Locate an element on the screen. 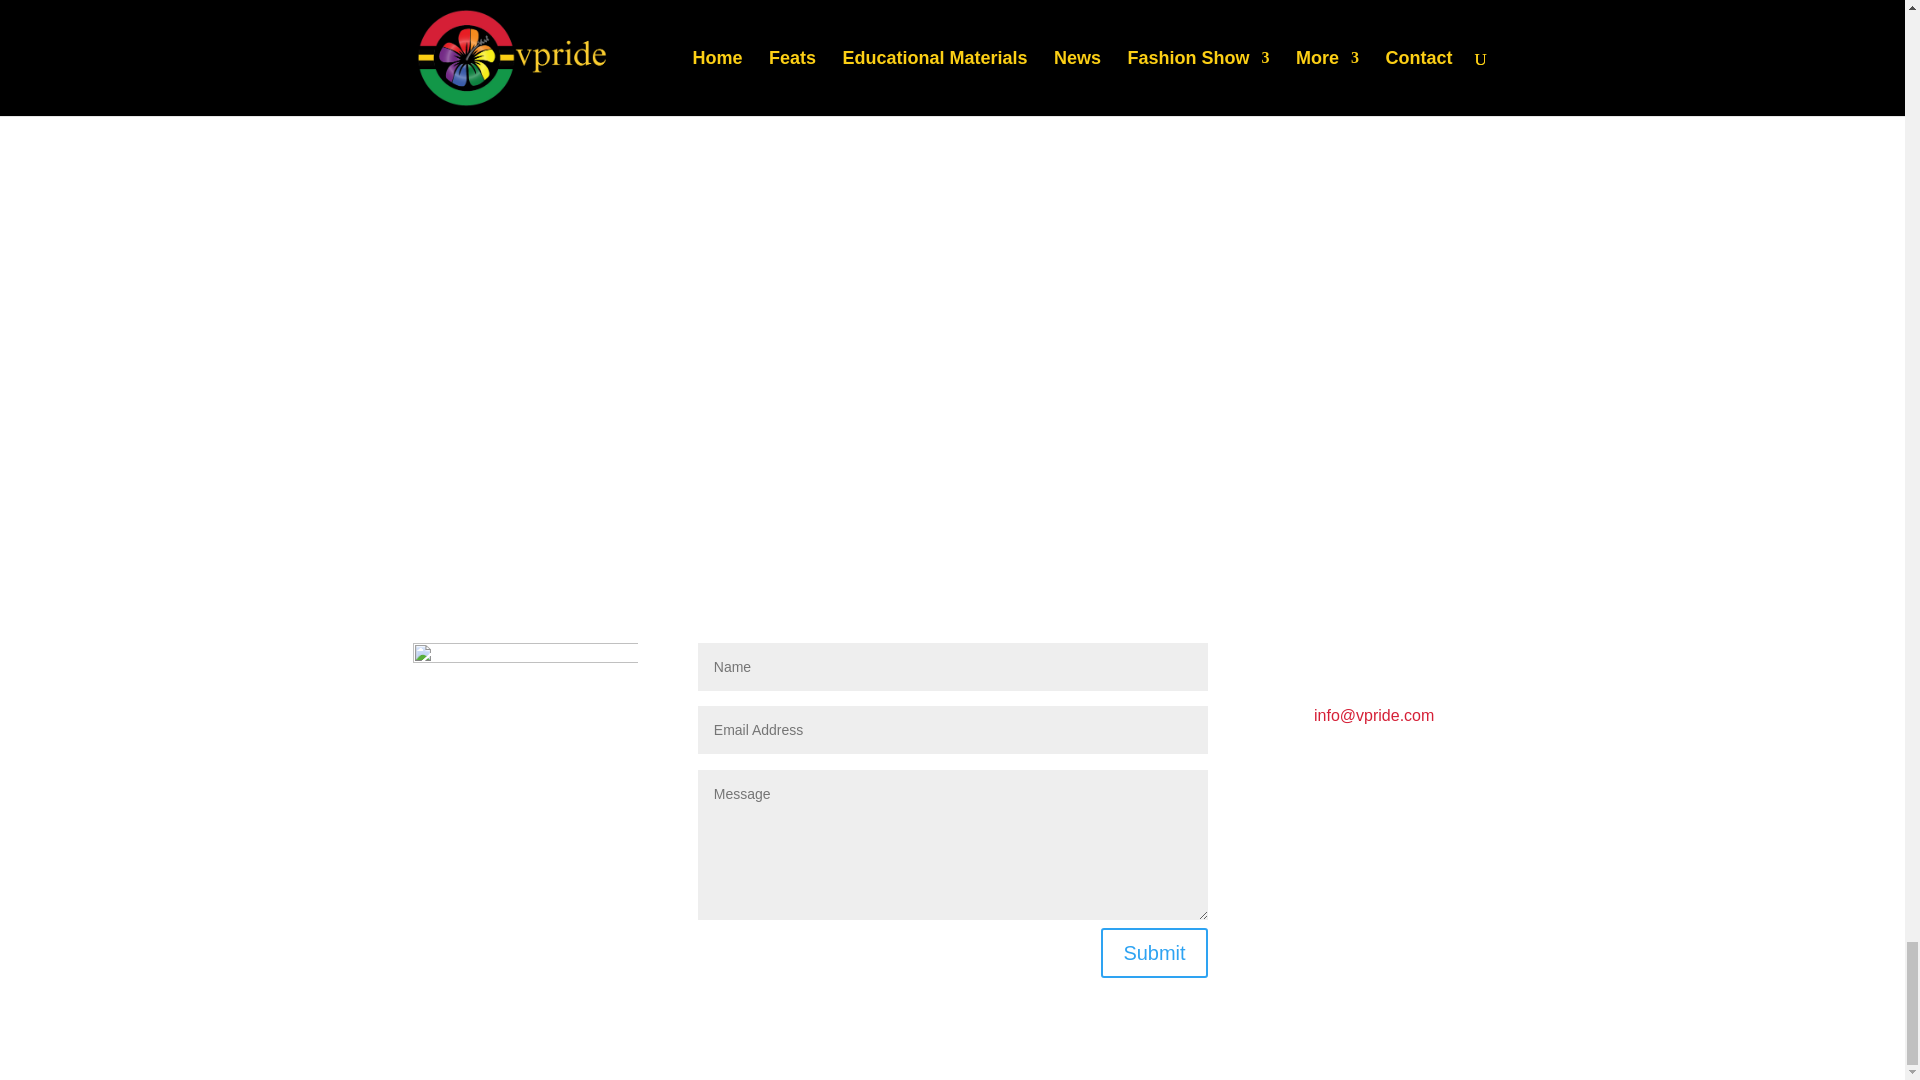 The image size is (1920, 1080). Submit is located at coordinates (1154, 952).